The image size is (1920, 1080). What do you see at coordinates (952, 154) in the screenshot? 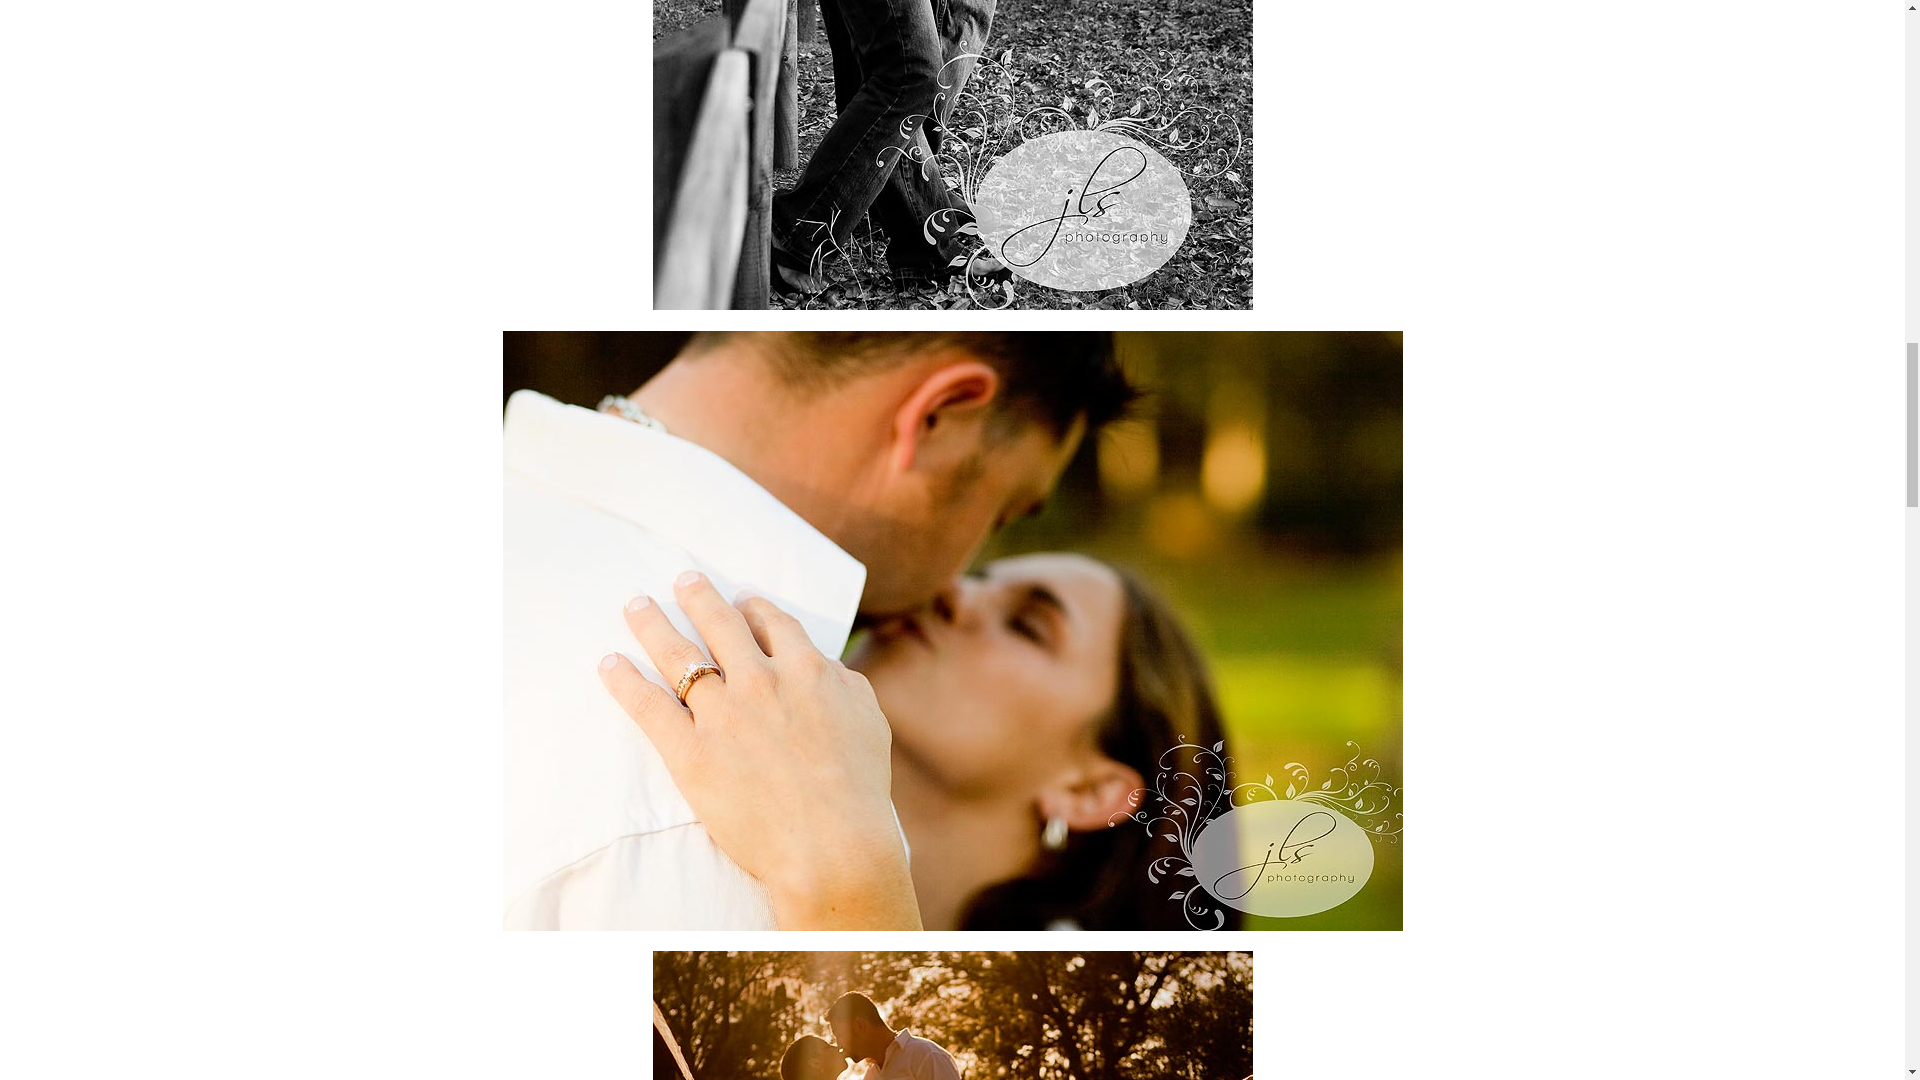
I see `blog07` at bounding box center [952, 154].